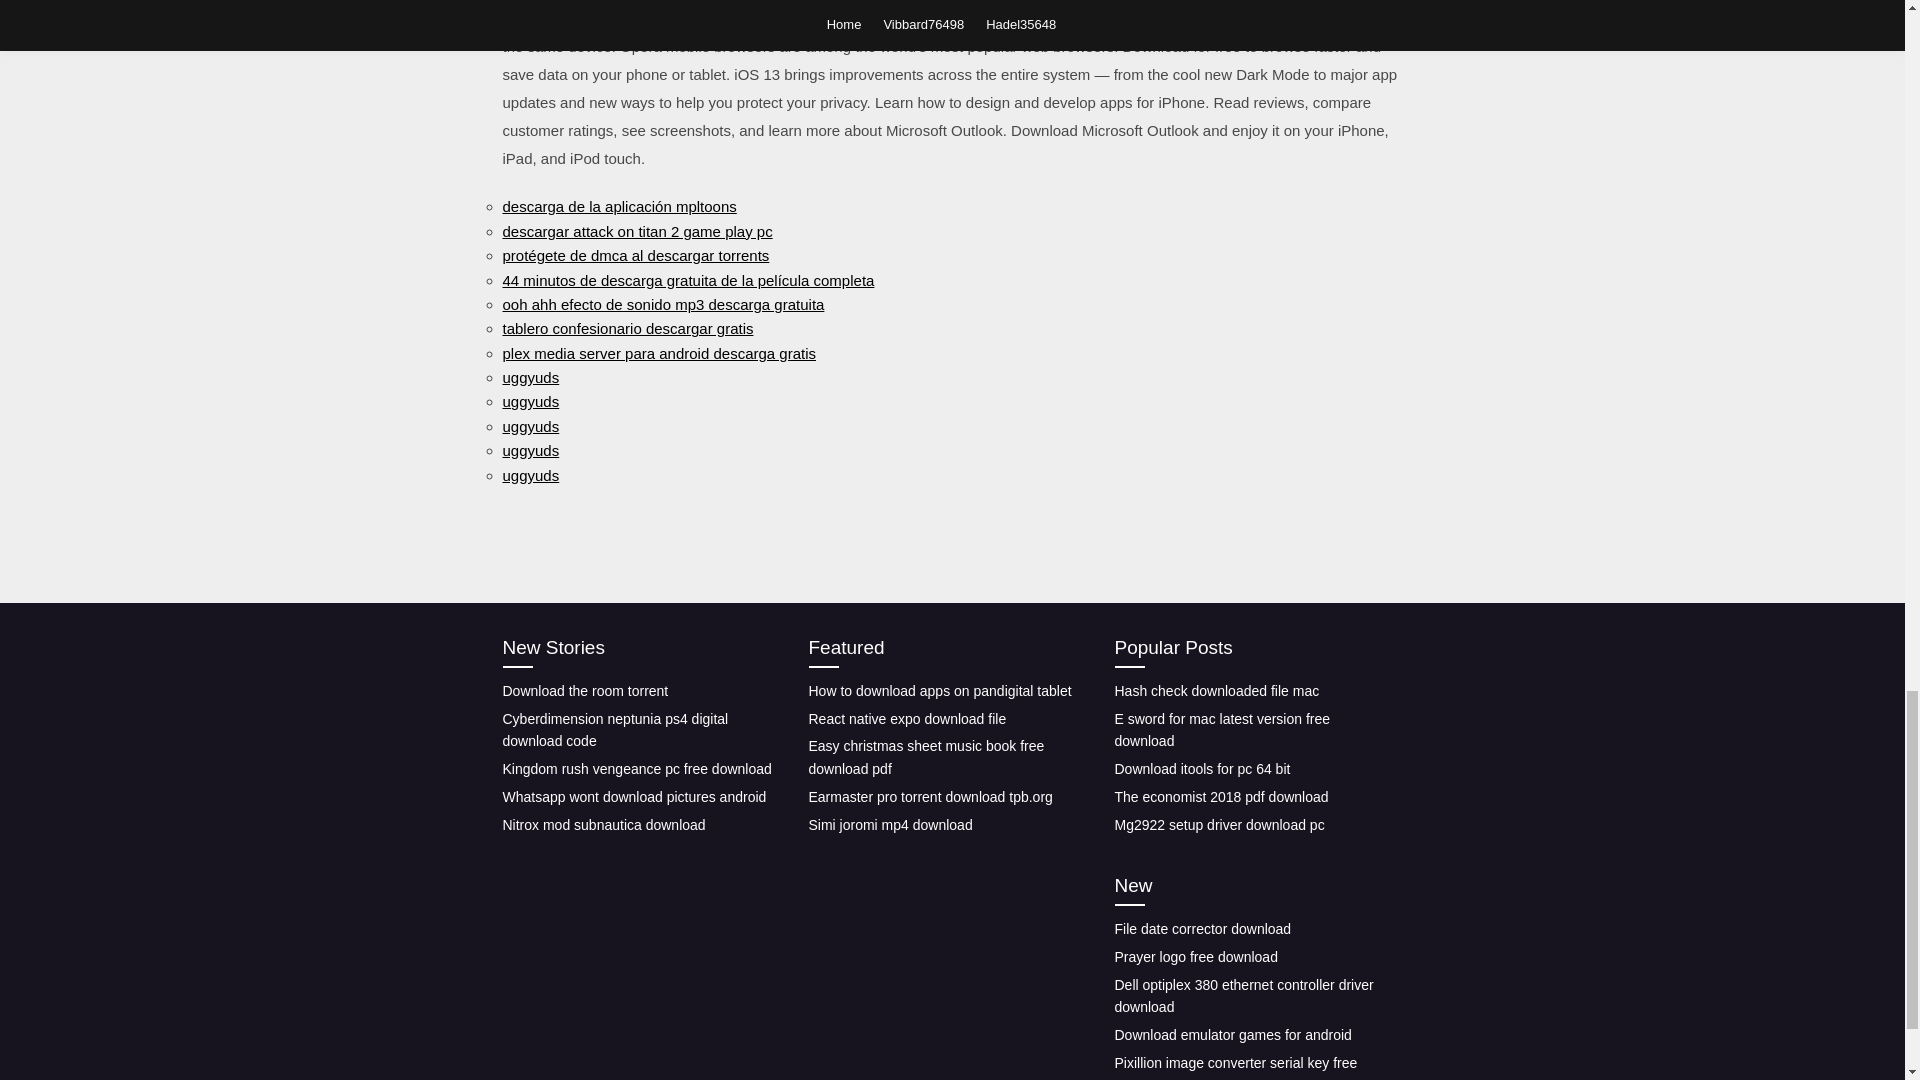 This screenshot has height=1080, width=1920. Describe the element at coordinates (1220, 796) in the screenshot. I see `The economist 2018 pdf download` at that location.